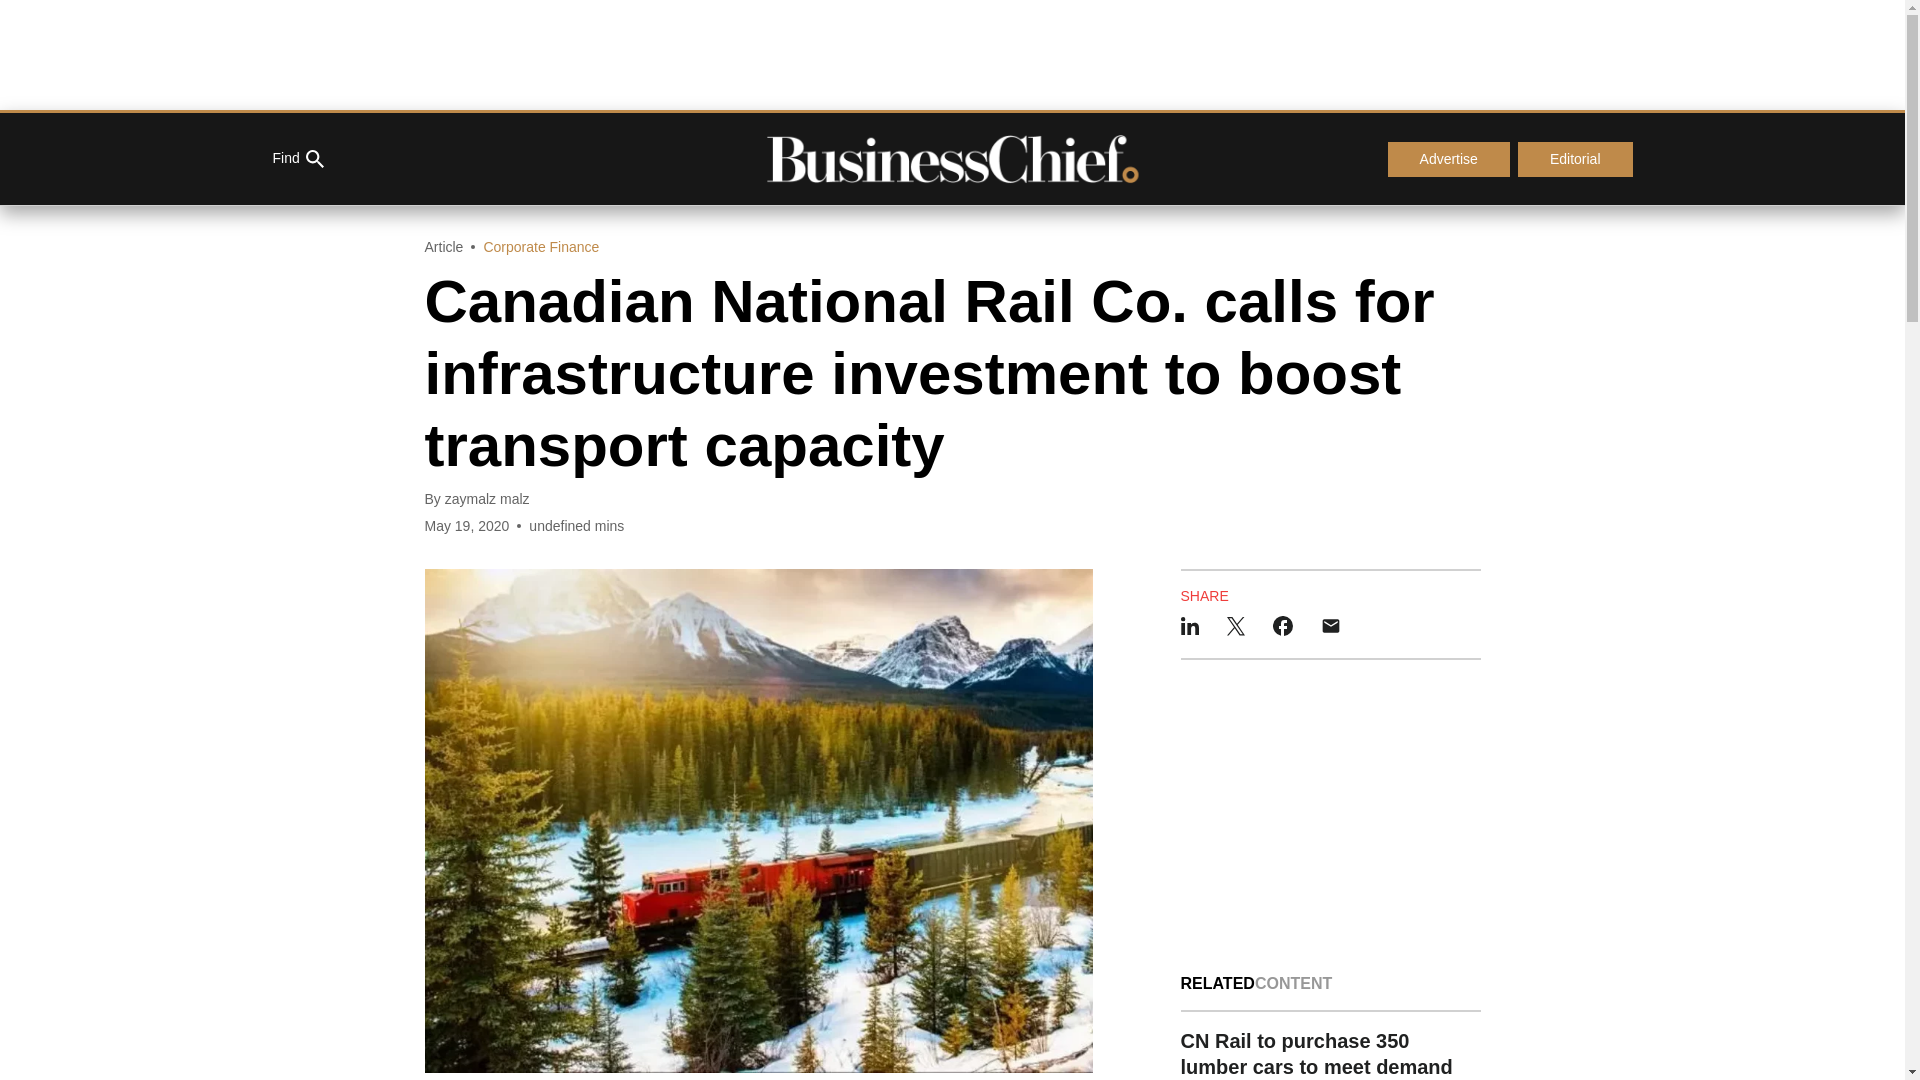  Describe the element at coordinates (297, 159) in the screenshot. I see `Find` at that location.